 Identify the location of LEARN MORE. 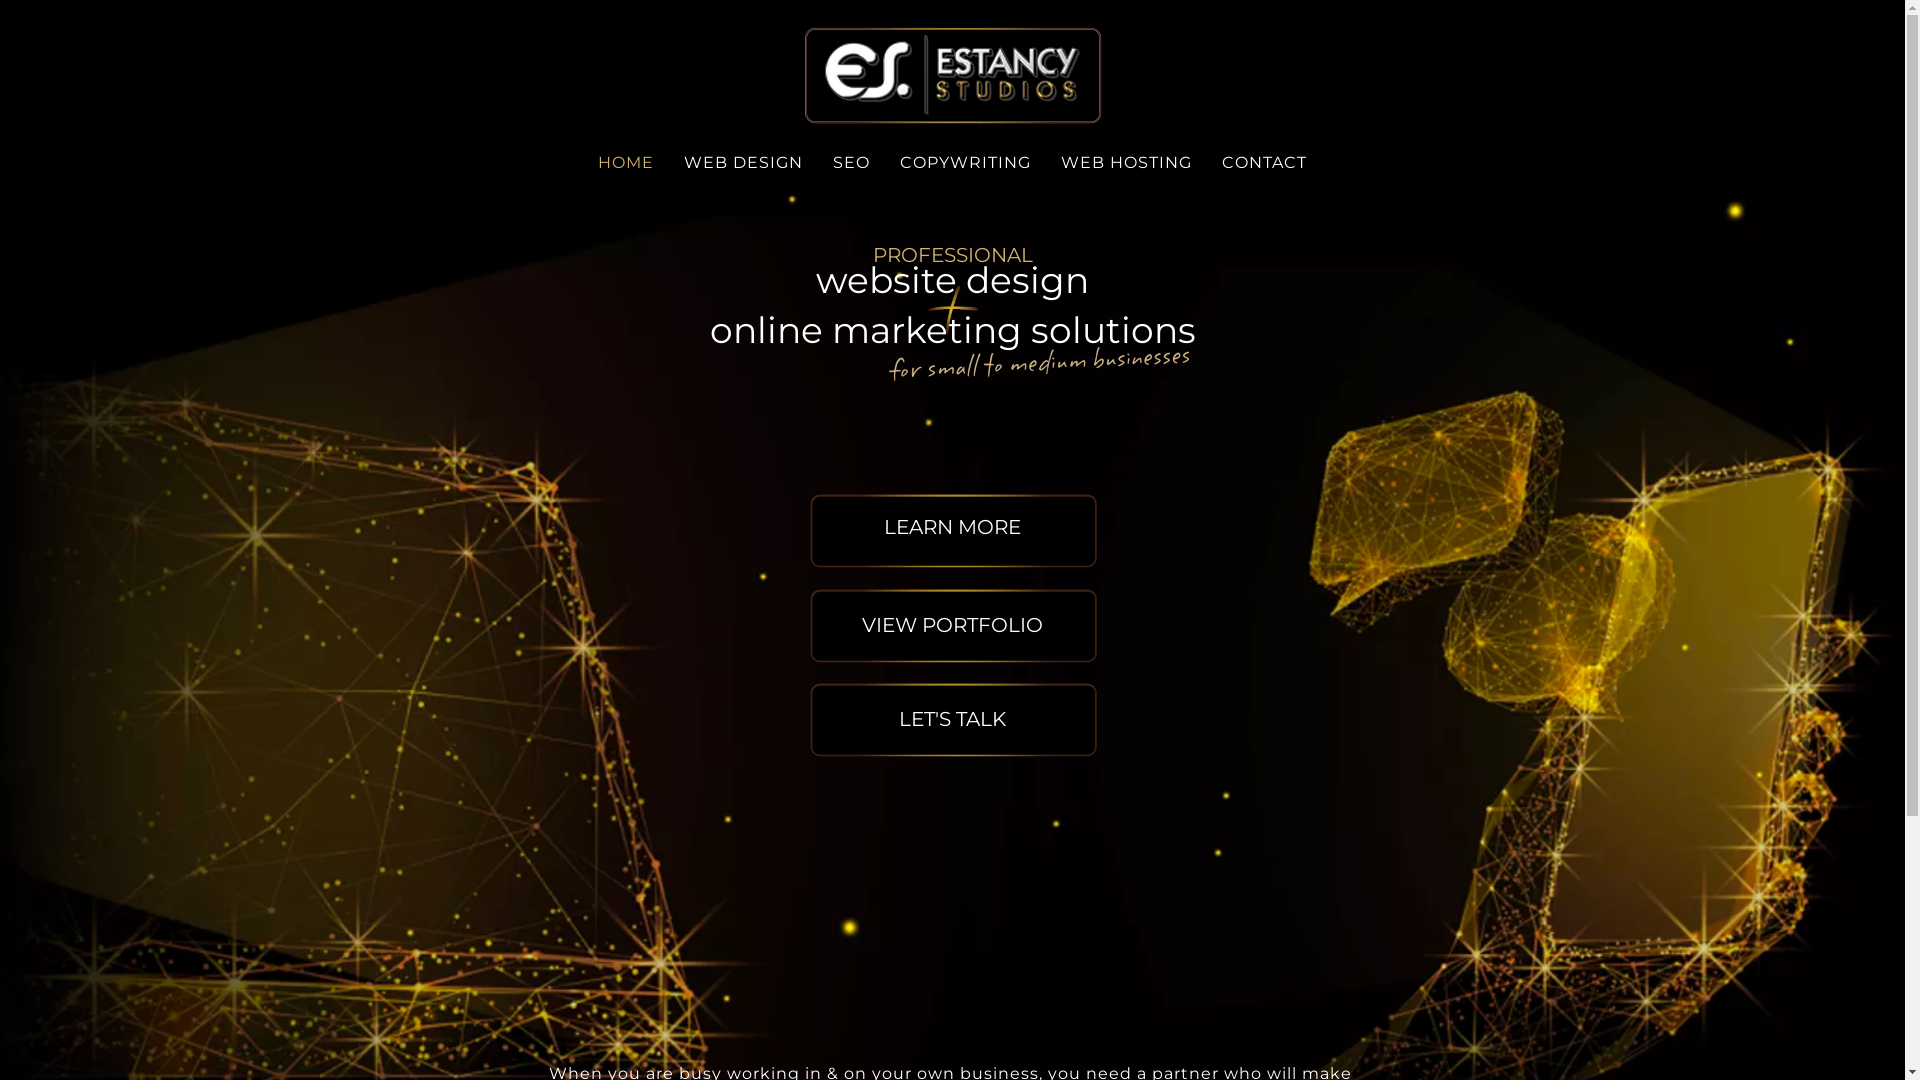
(952, 527).